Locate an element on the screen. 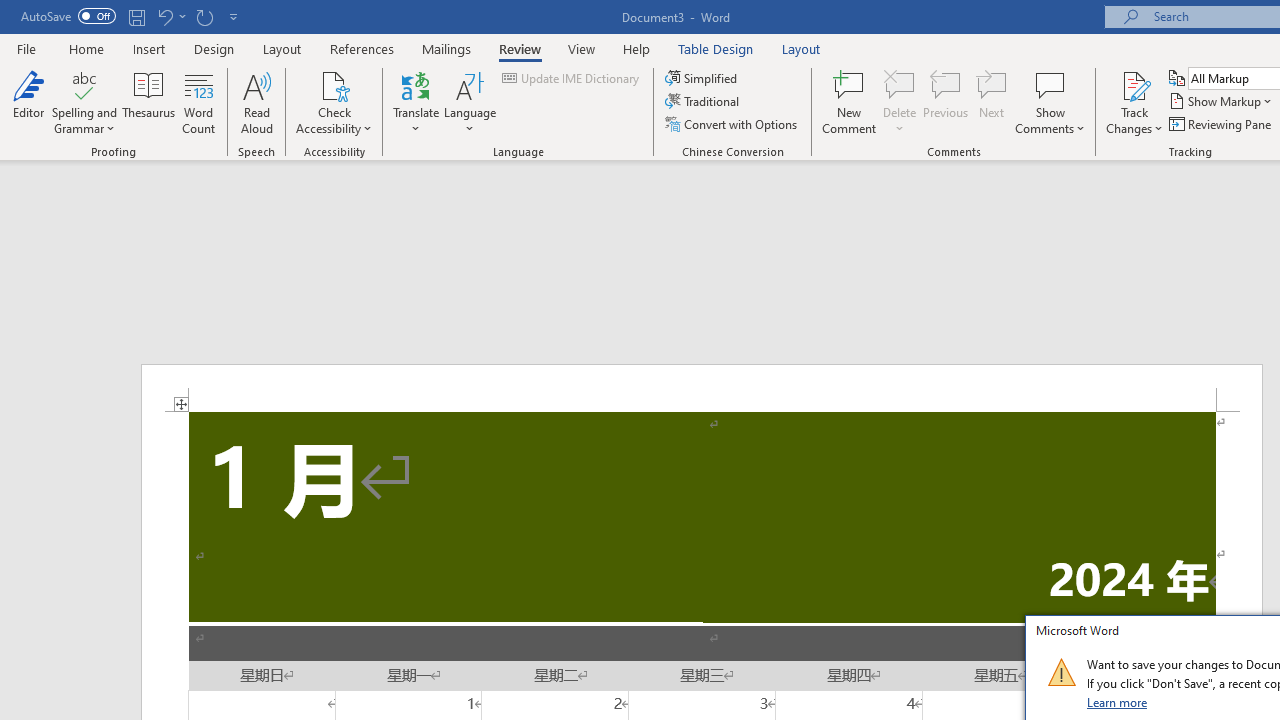  Track Changes is located at coordinates (1134, 84).